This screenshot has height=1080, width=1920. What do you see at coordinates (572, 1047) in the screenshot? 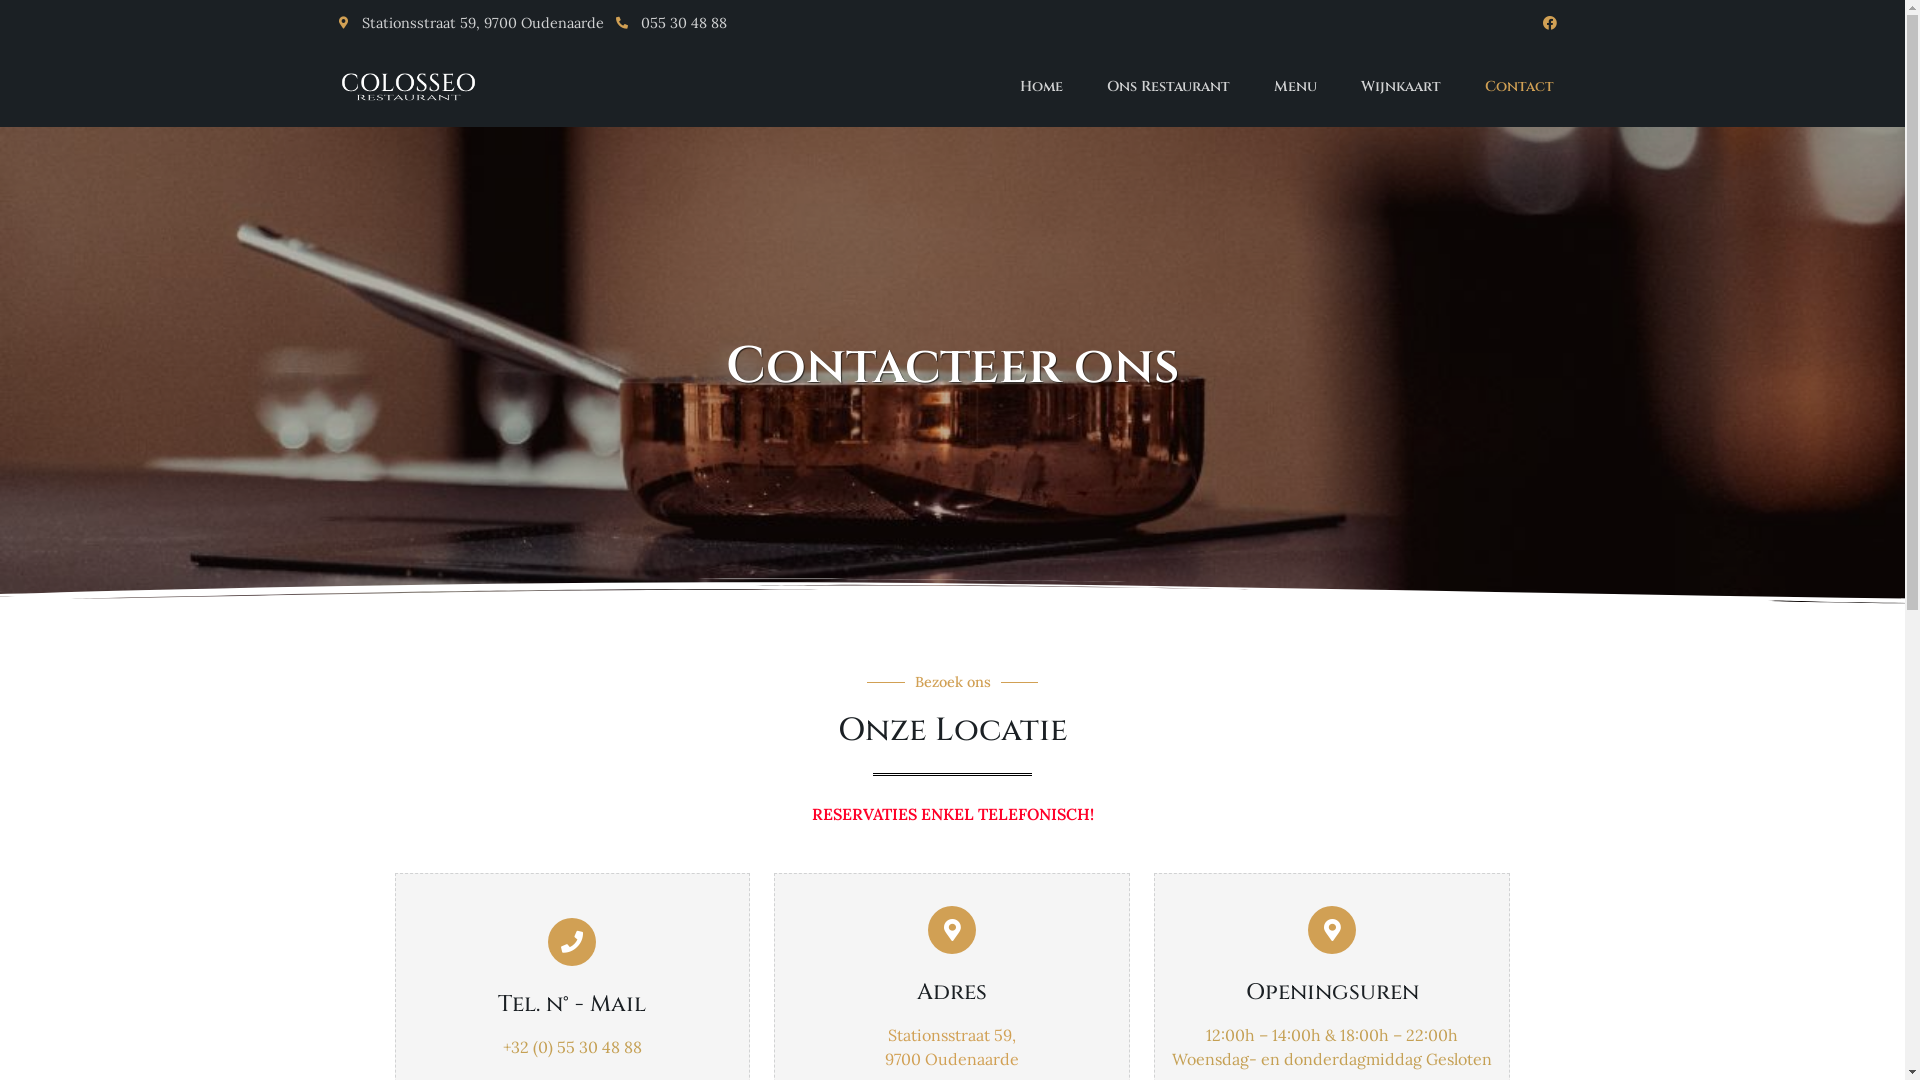
I see `+32 (0) 55 30 48 88` at bounding box center [572, 1047].